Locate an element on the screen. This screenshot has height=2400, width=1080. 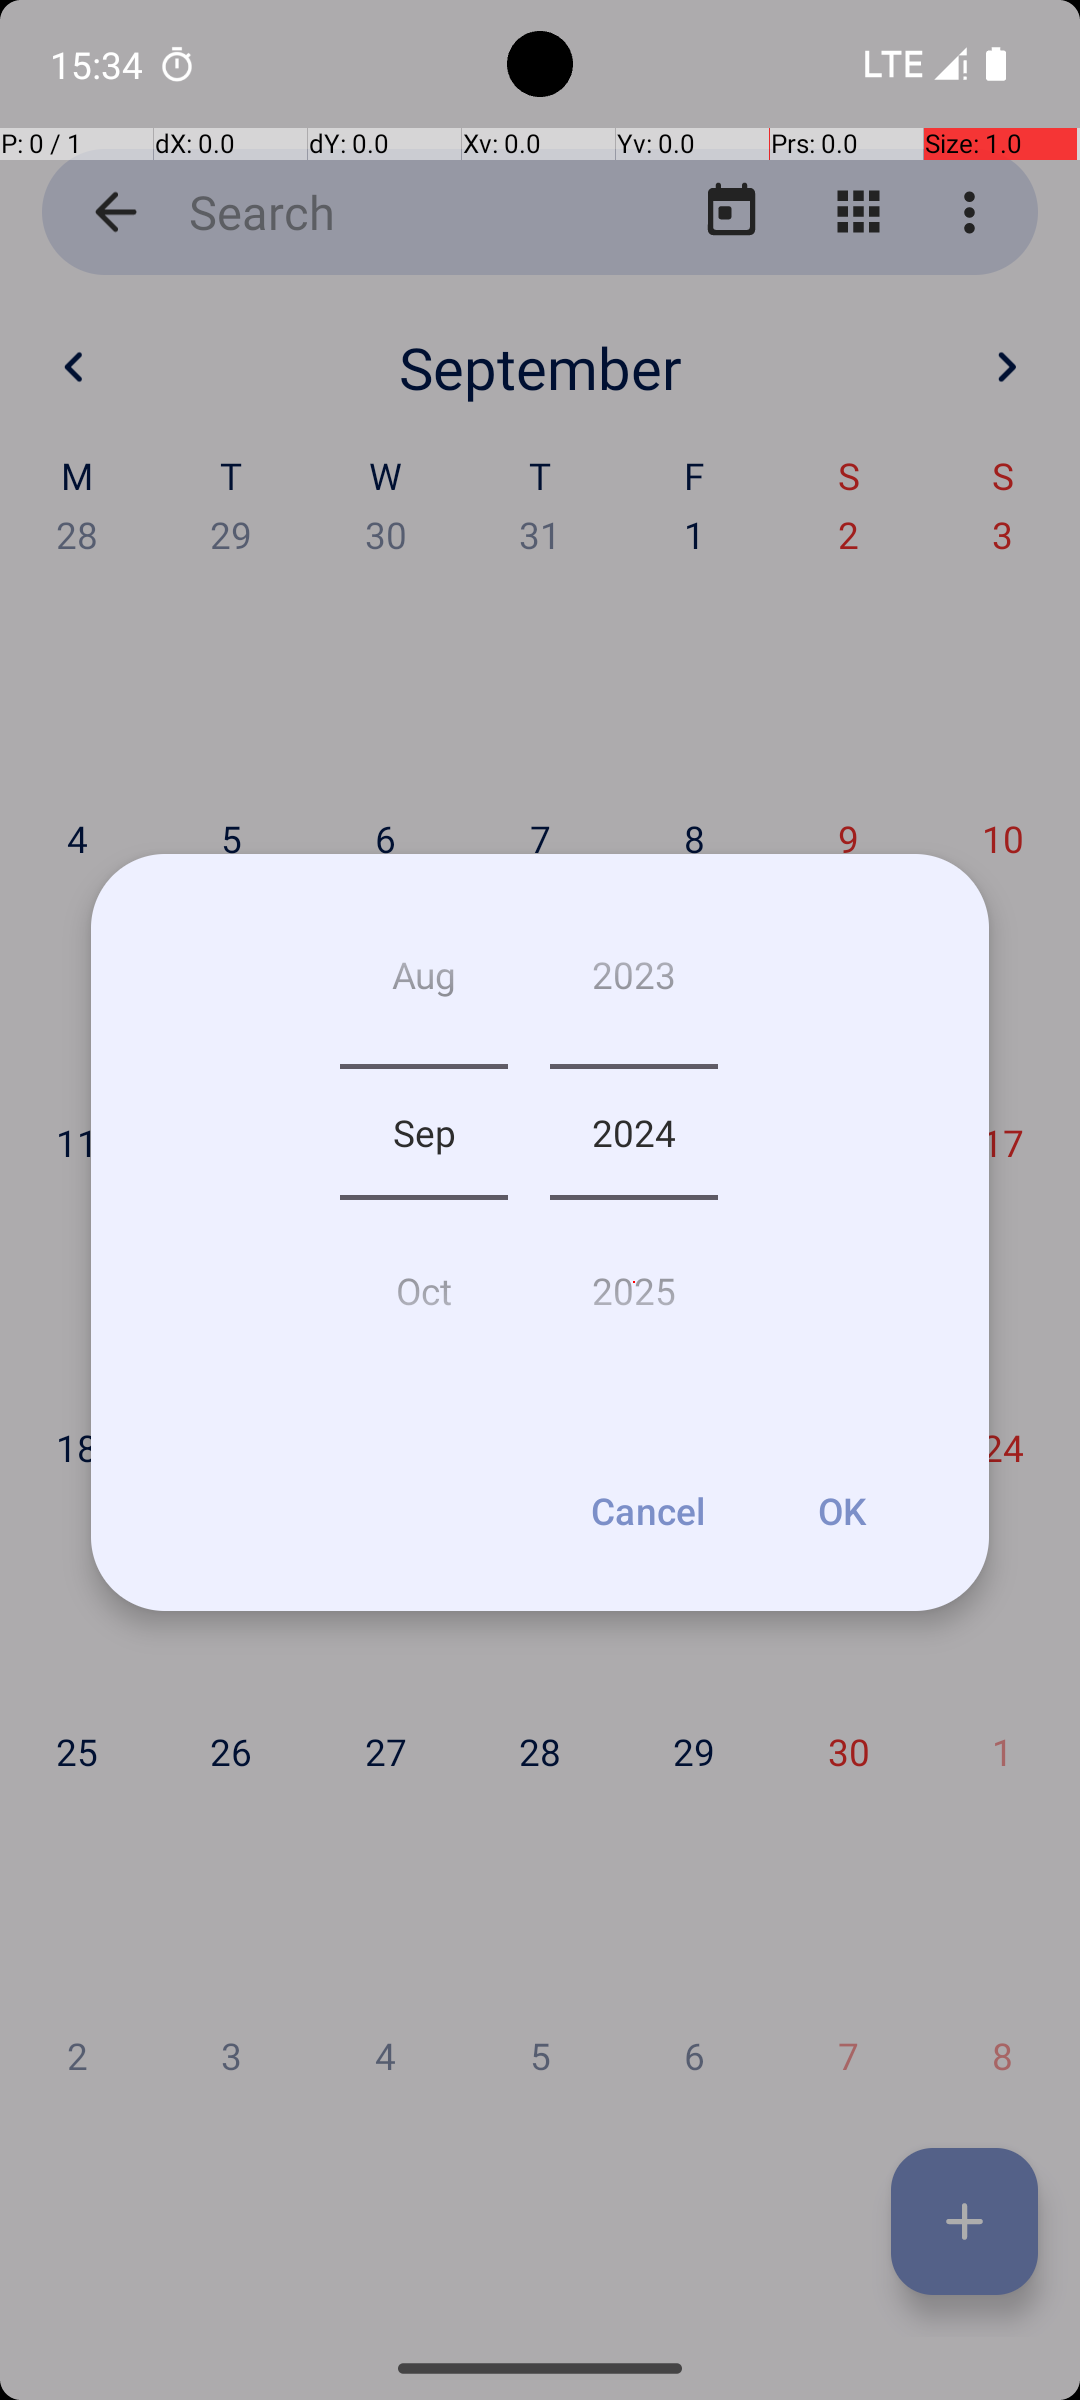
Aug is located at coordinates (424, 982).